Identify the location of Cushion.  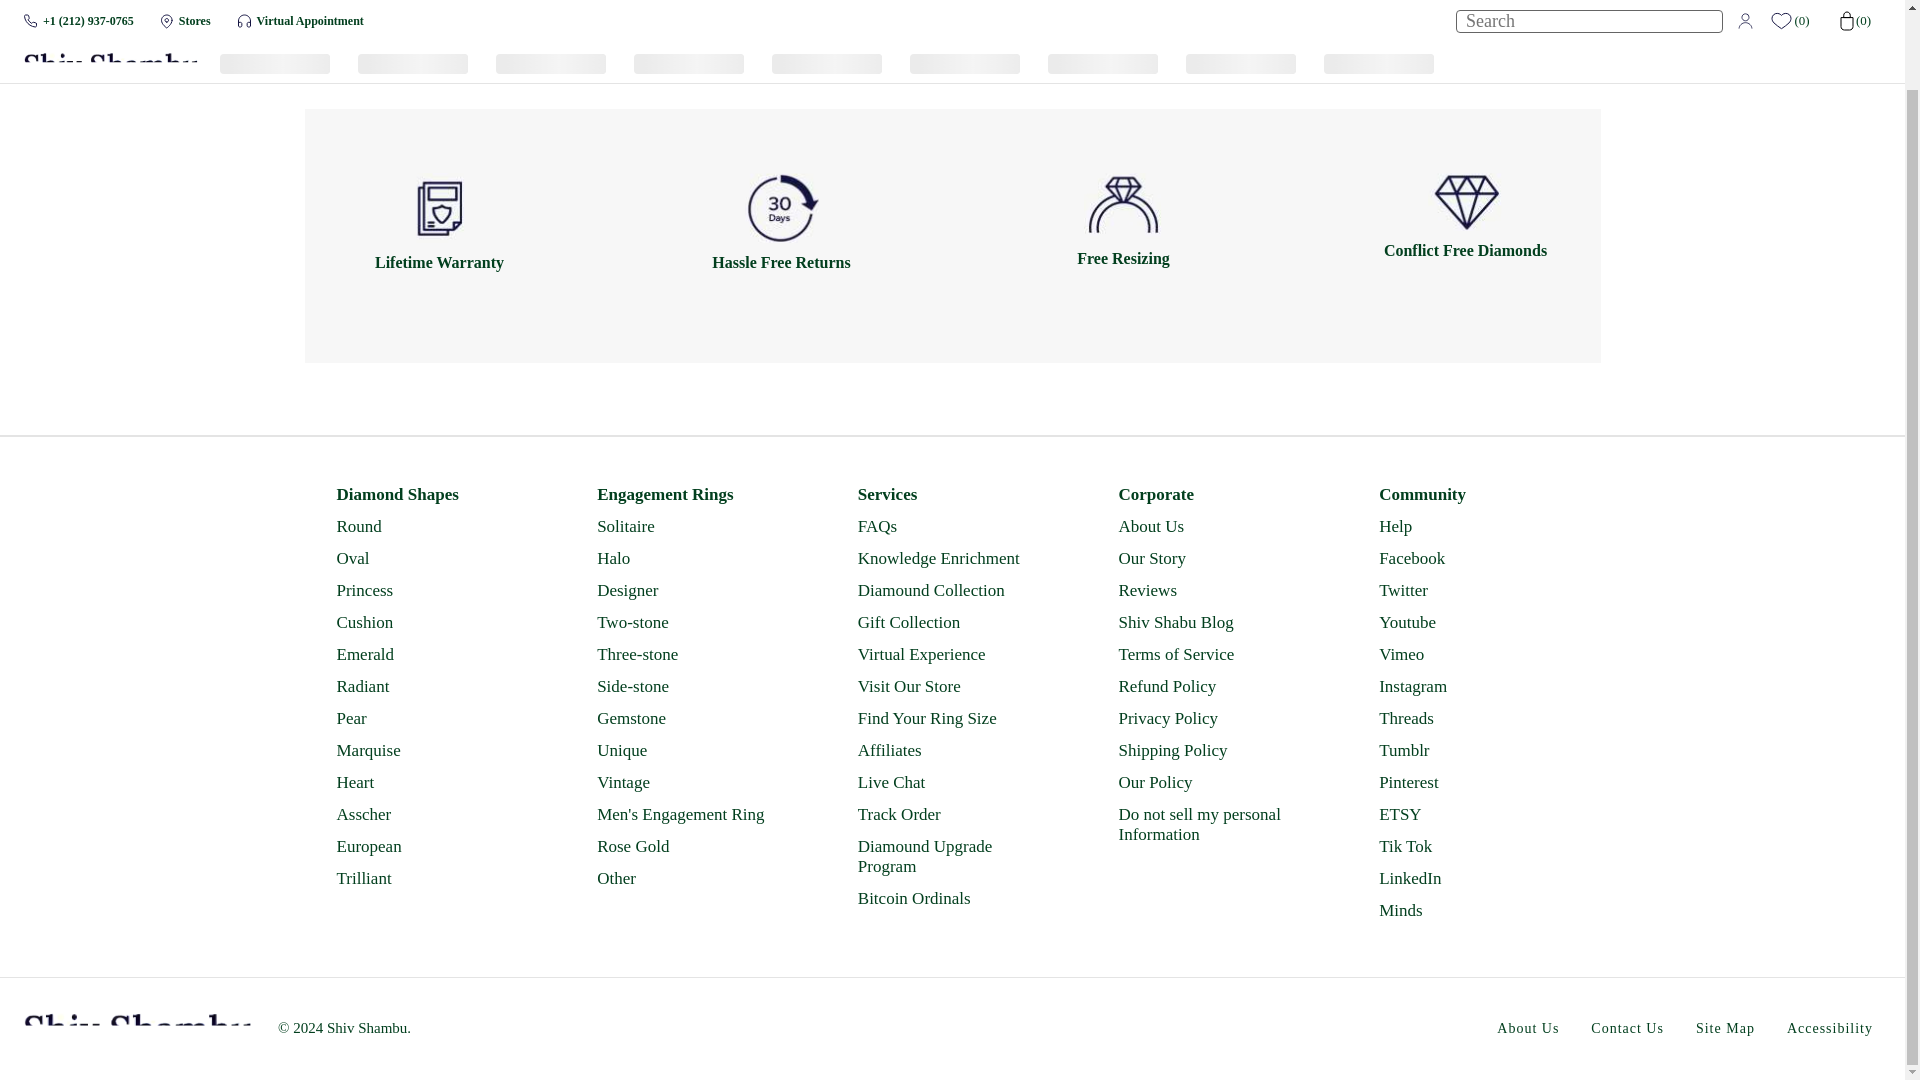
(429, 622).